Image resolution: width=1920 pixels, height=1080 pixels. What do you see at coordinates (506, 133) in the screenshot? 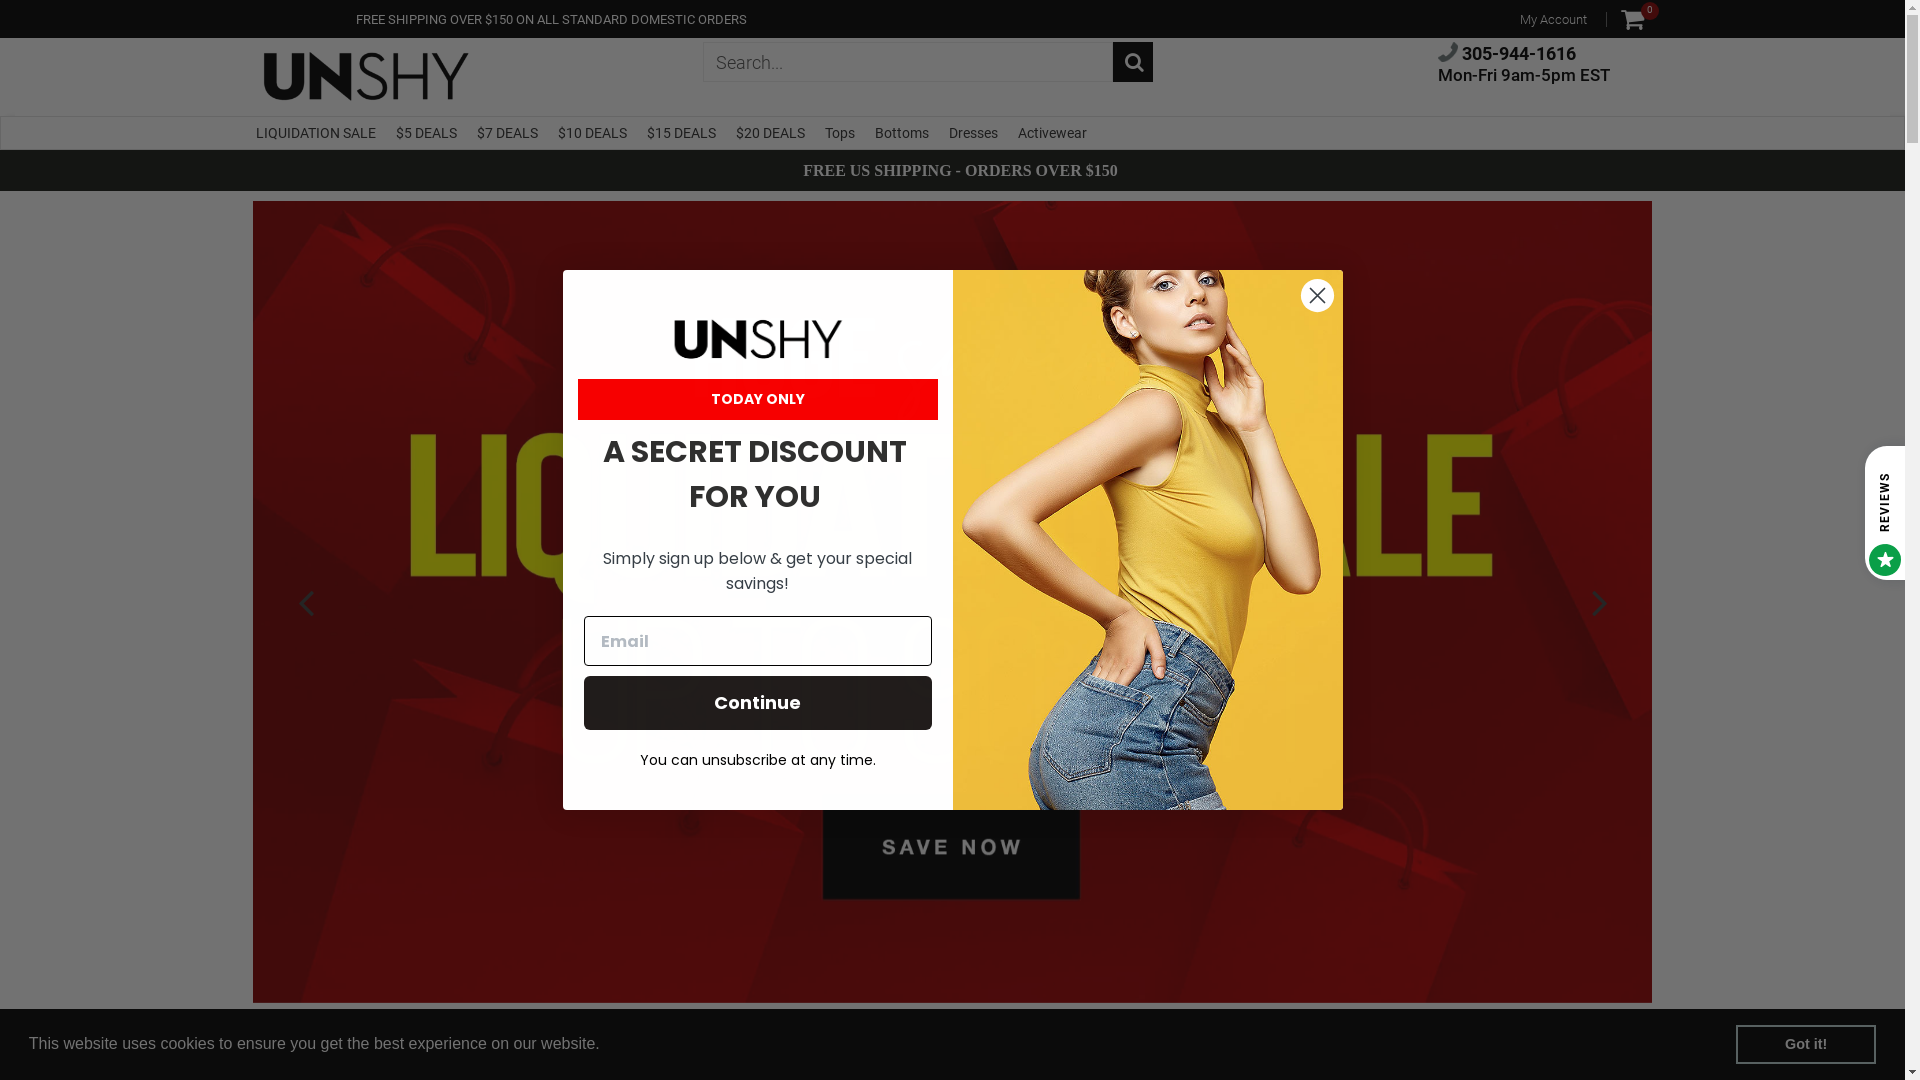
I see `$7 DEALS` at bounding box center [506, 133].